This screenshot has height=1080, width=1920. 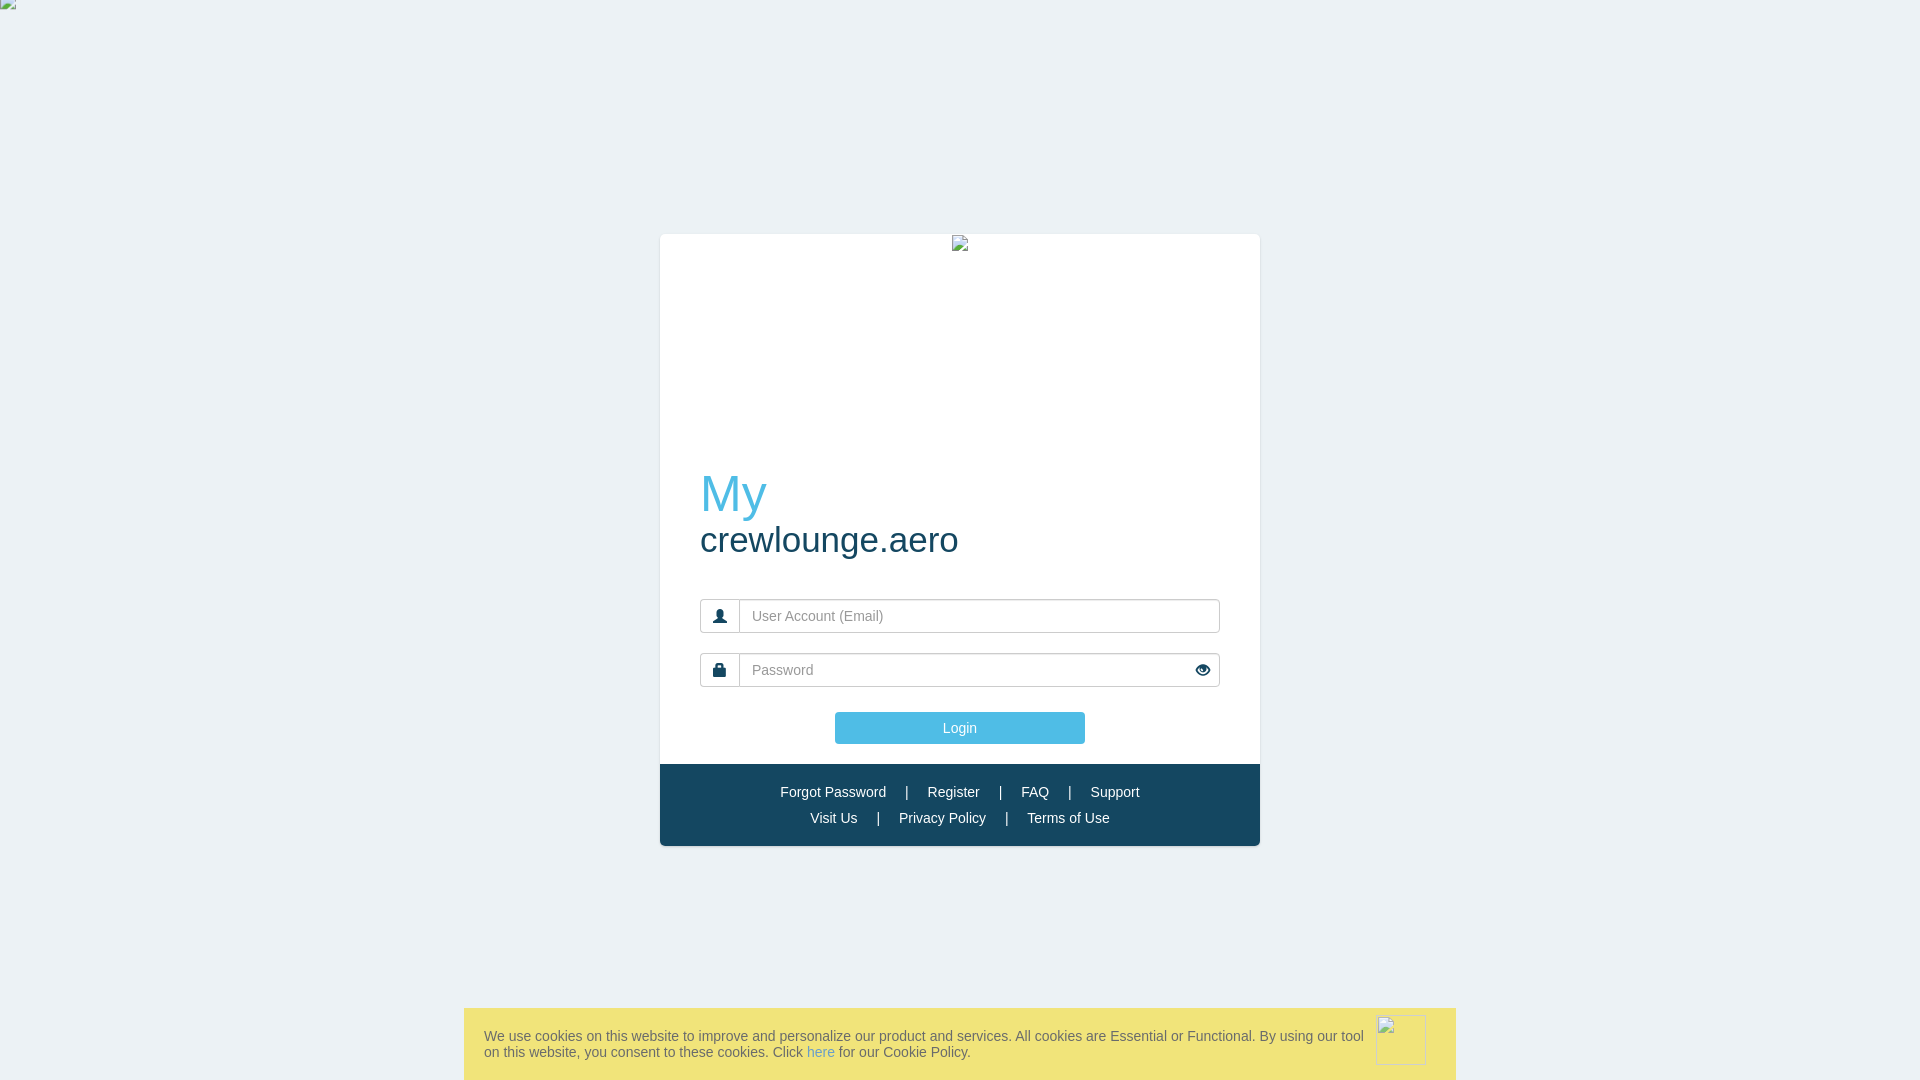 I want to click on |, so click(x=878, y=818).